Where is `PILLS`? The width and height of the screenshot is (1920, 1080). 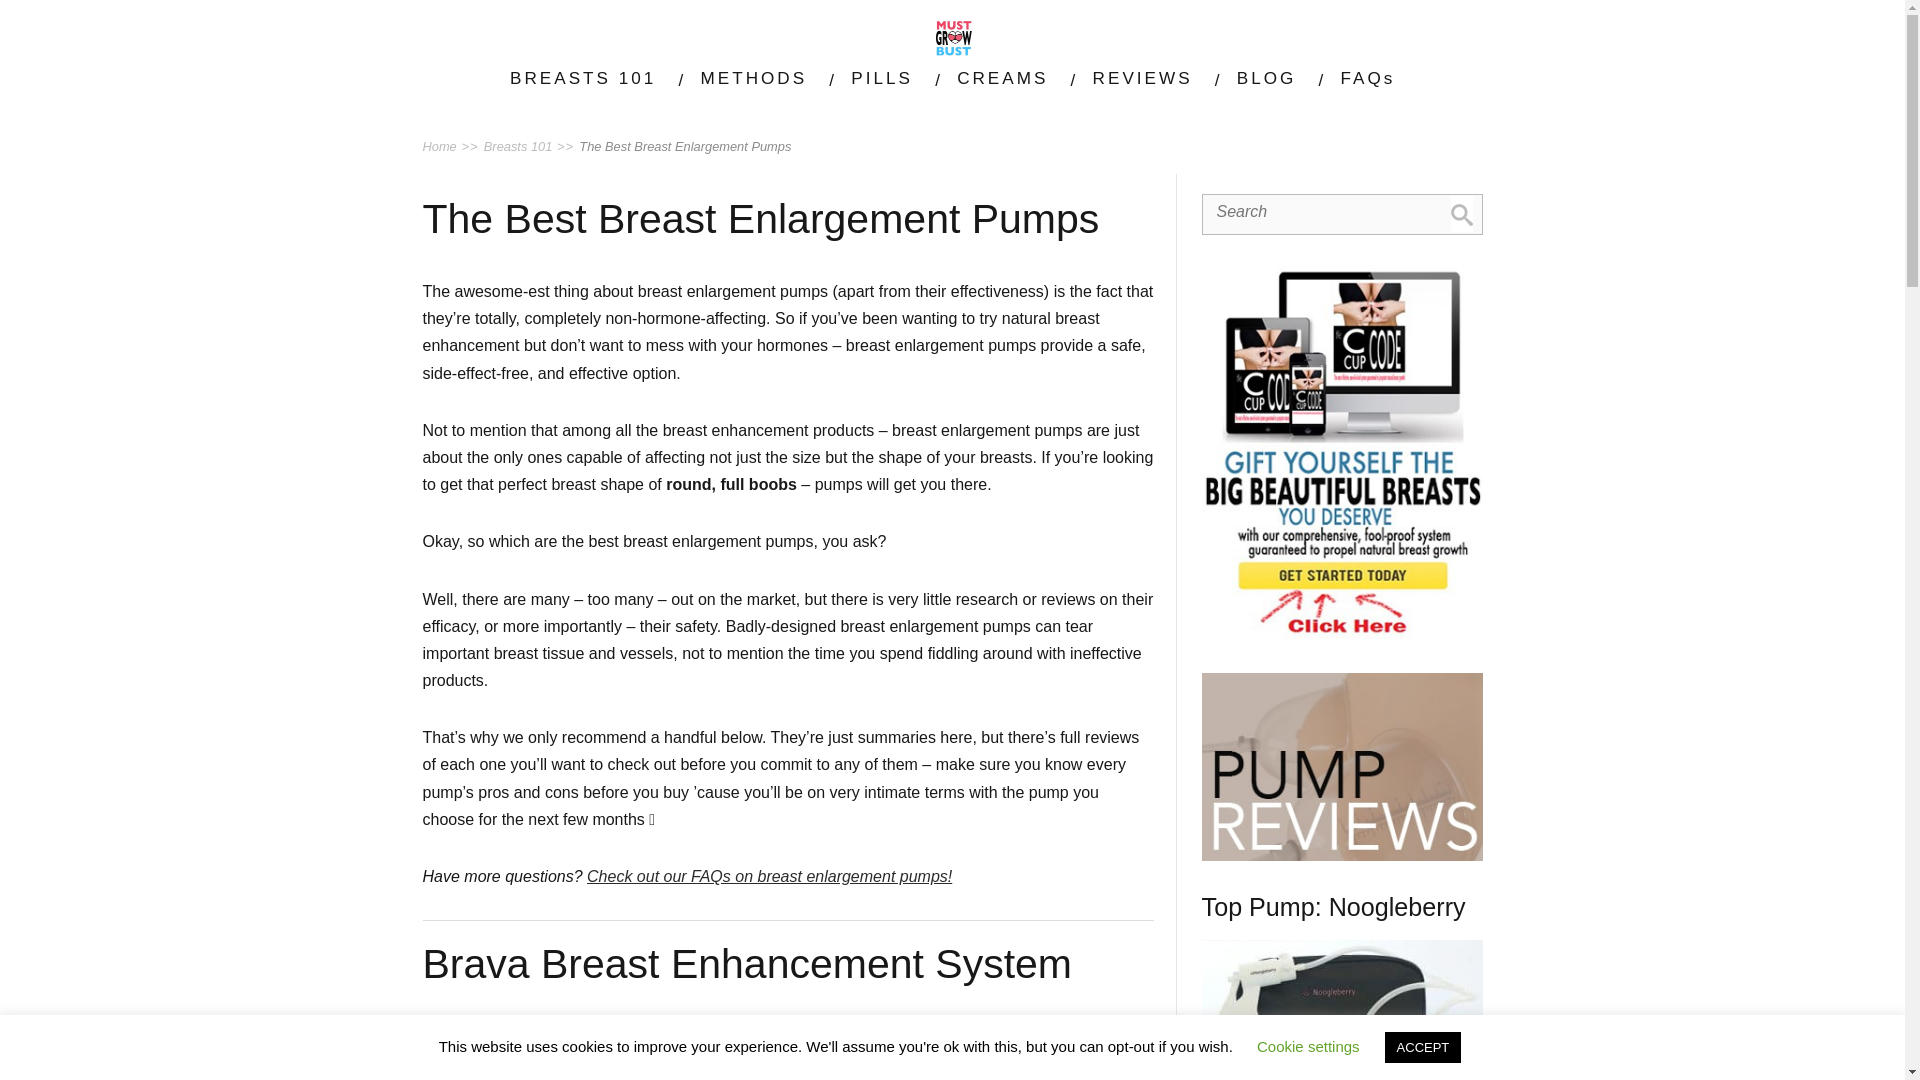
PILLS is located at coordinates (882, 76).